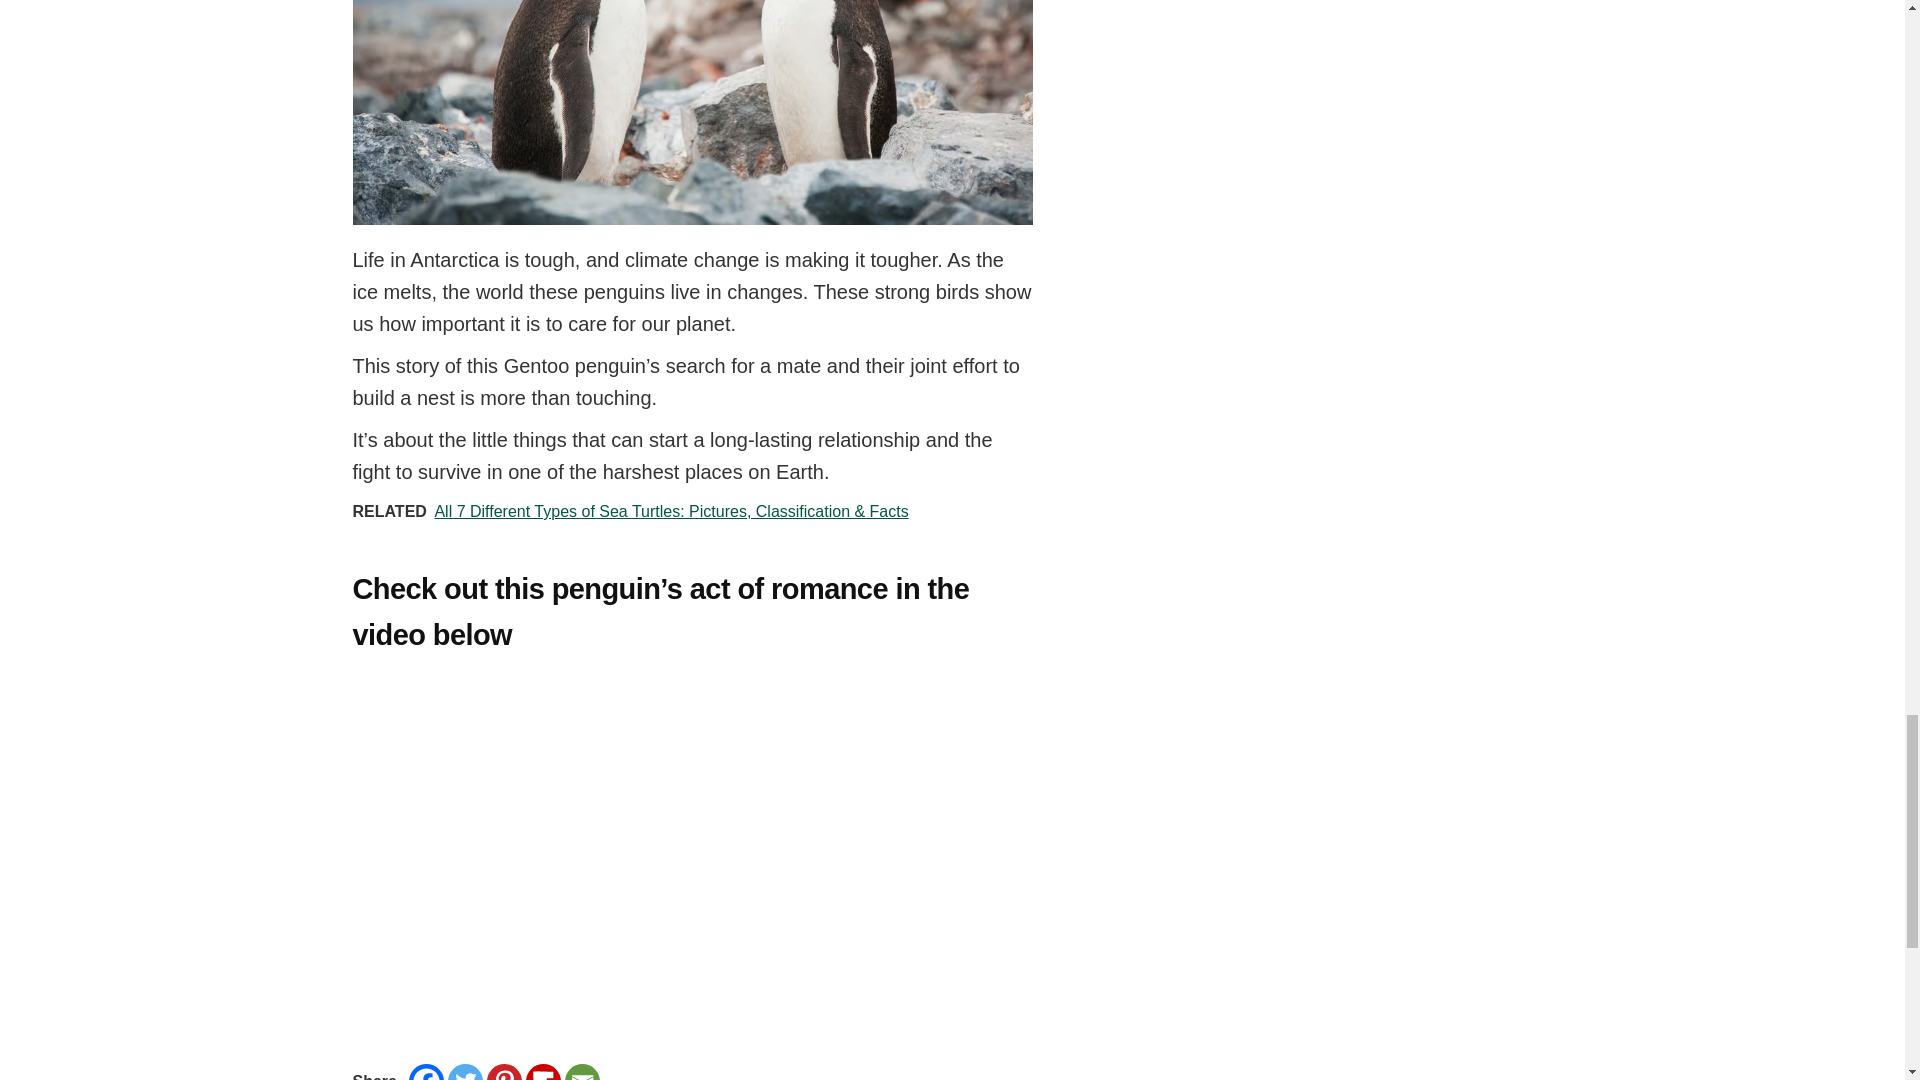 Image resolution: width=1920 pixels, height=1080 pixels. What do you see at coordinates (543, 1072) in the screenshot?
I see `Flipboard` at bounding box center [543, 1072].